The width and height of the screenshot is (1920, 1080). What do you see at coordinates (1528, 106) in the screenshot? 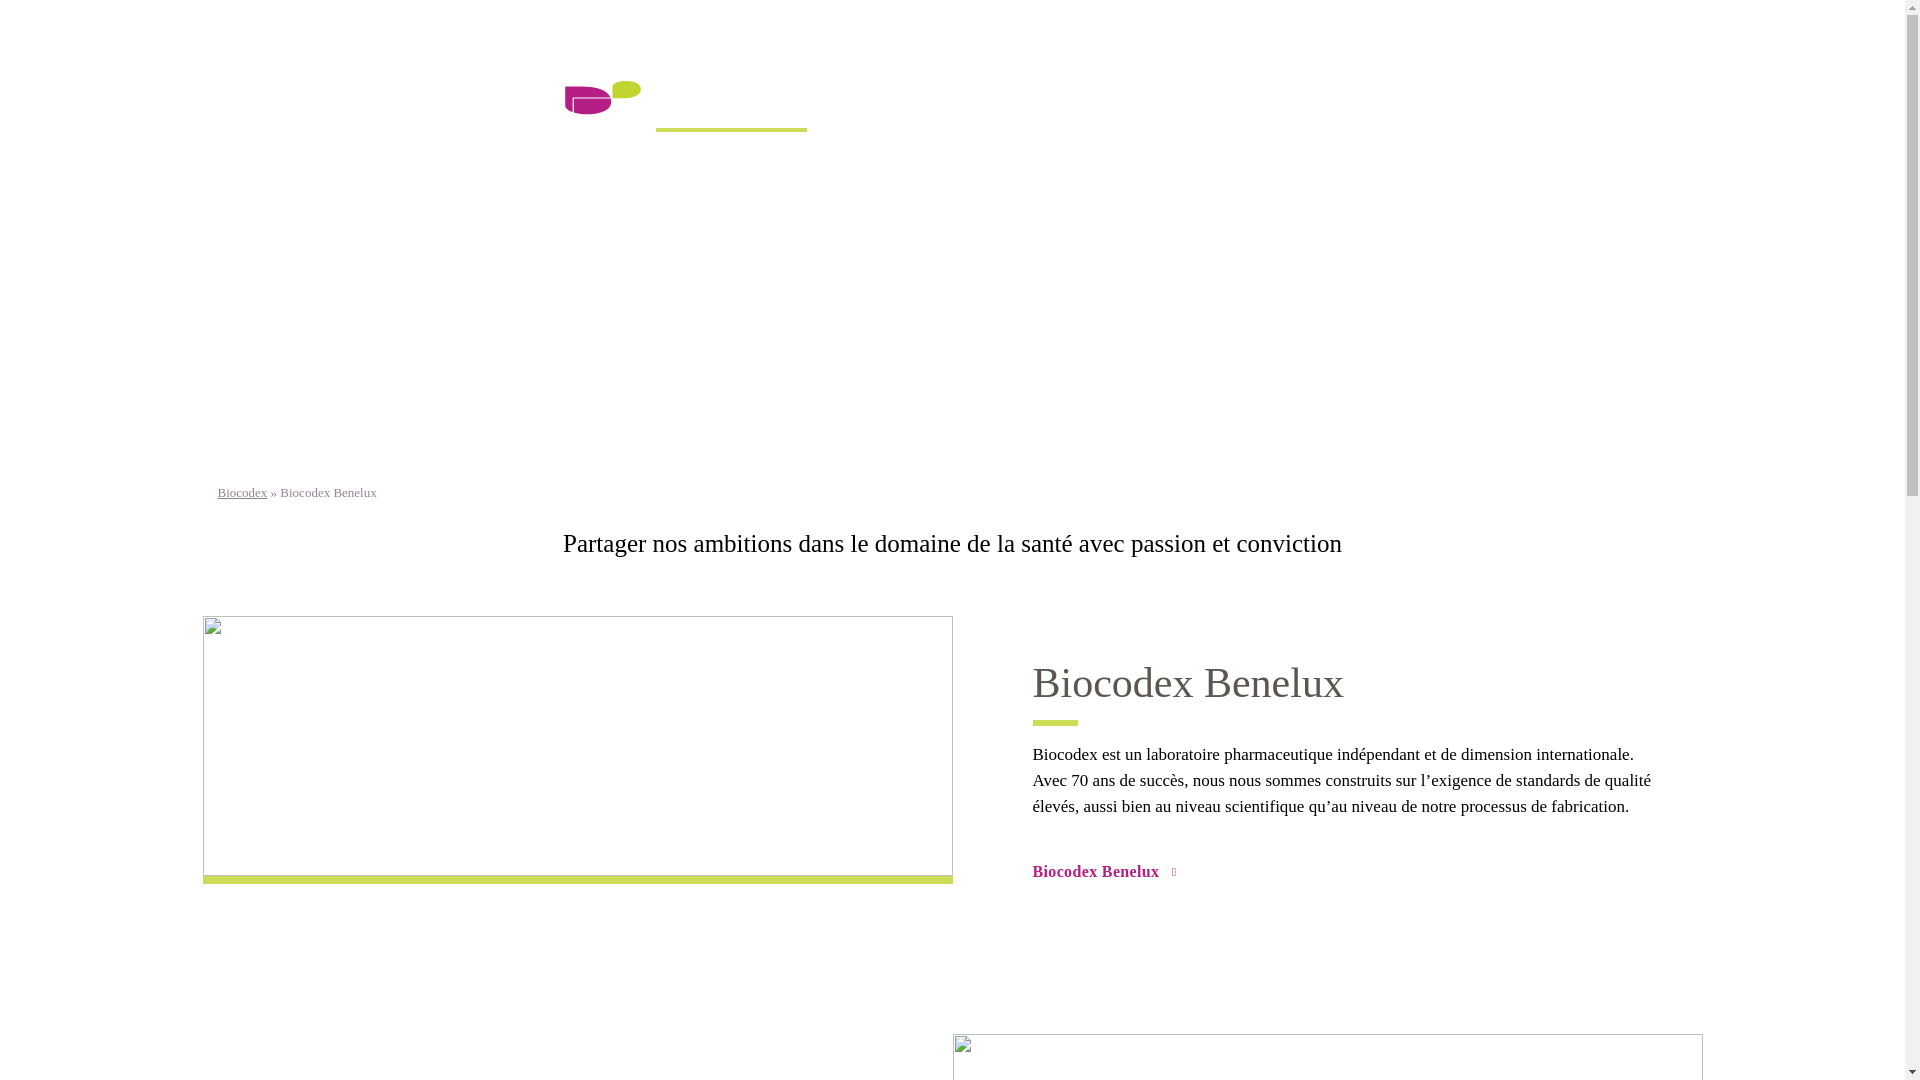
I see `SEARCH` at bounding box center [1528, 106].